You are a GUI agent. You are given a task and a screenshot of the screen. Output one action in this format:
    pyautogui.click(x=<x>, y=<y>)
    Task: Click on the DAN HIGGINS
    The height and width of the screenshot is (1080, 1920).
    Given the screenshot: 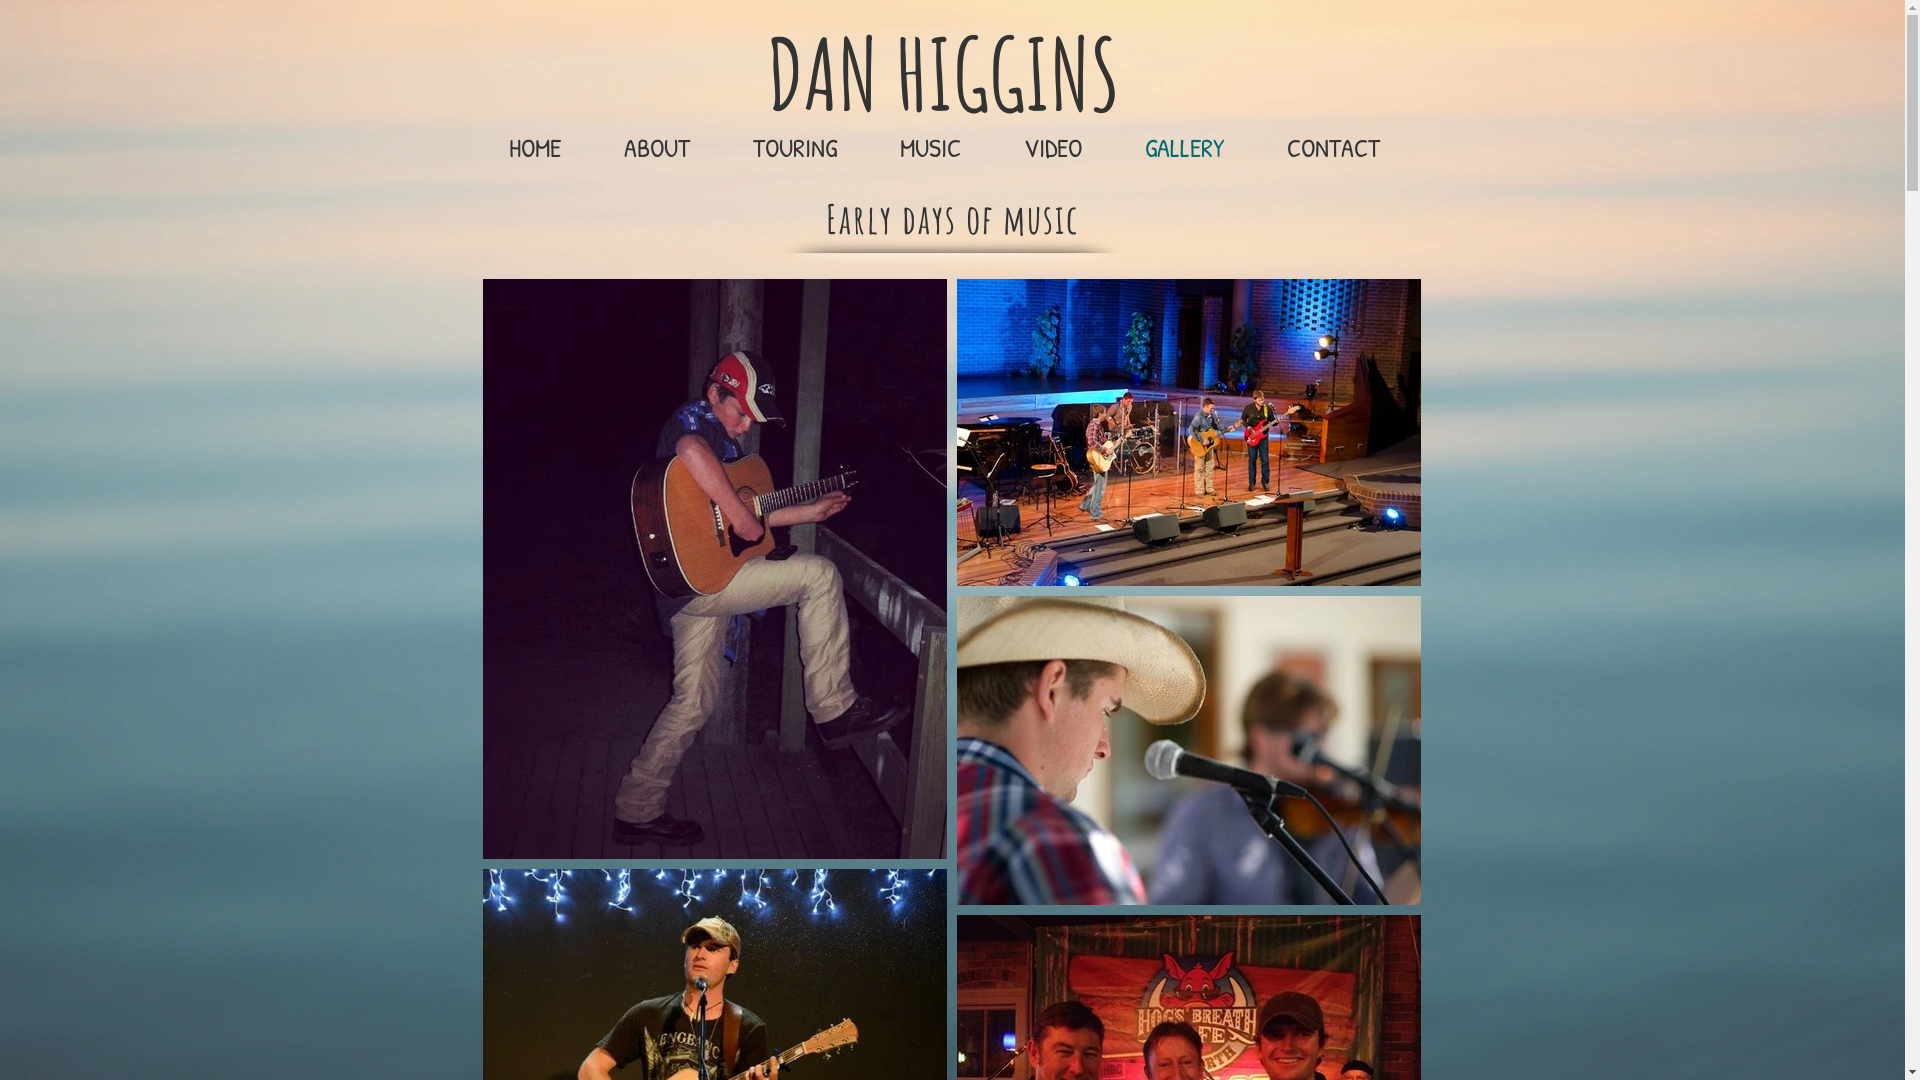 What is the action you would take?
    pyautogui.click(x=942, y=78)
    